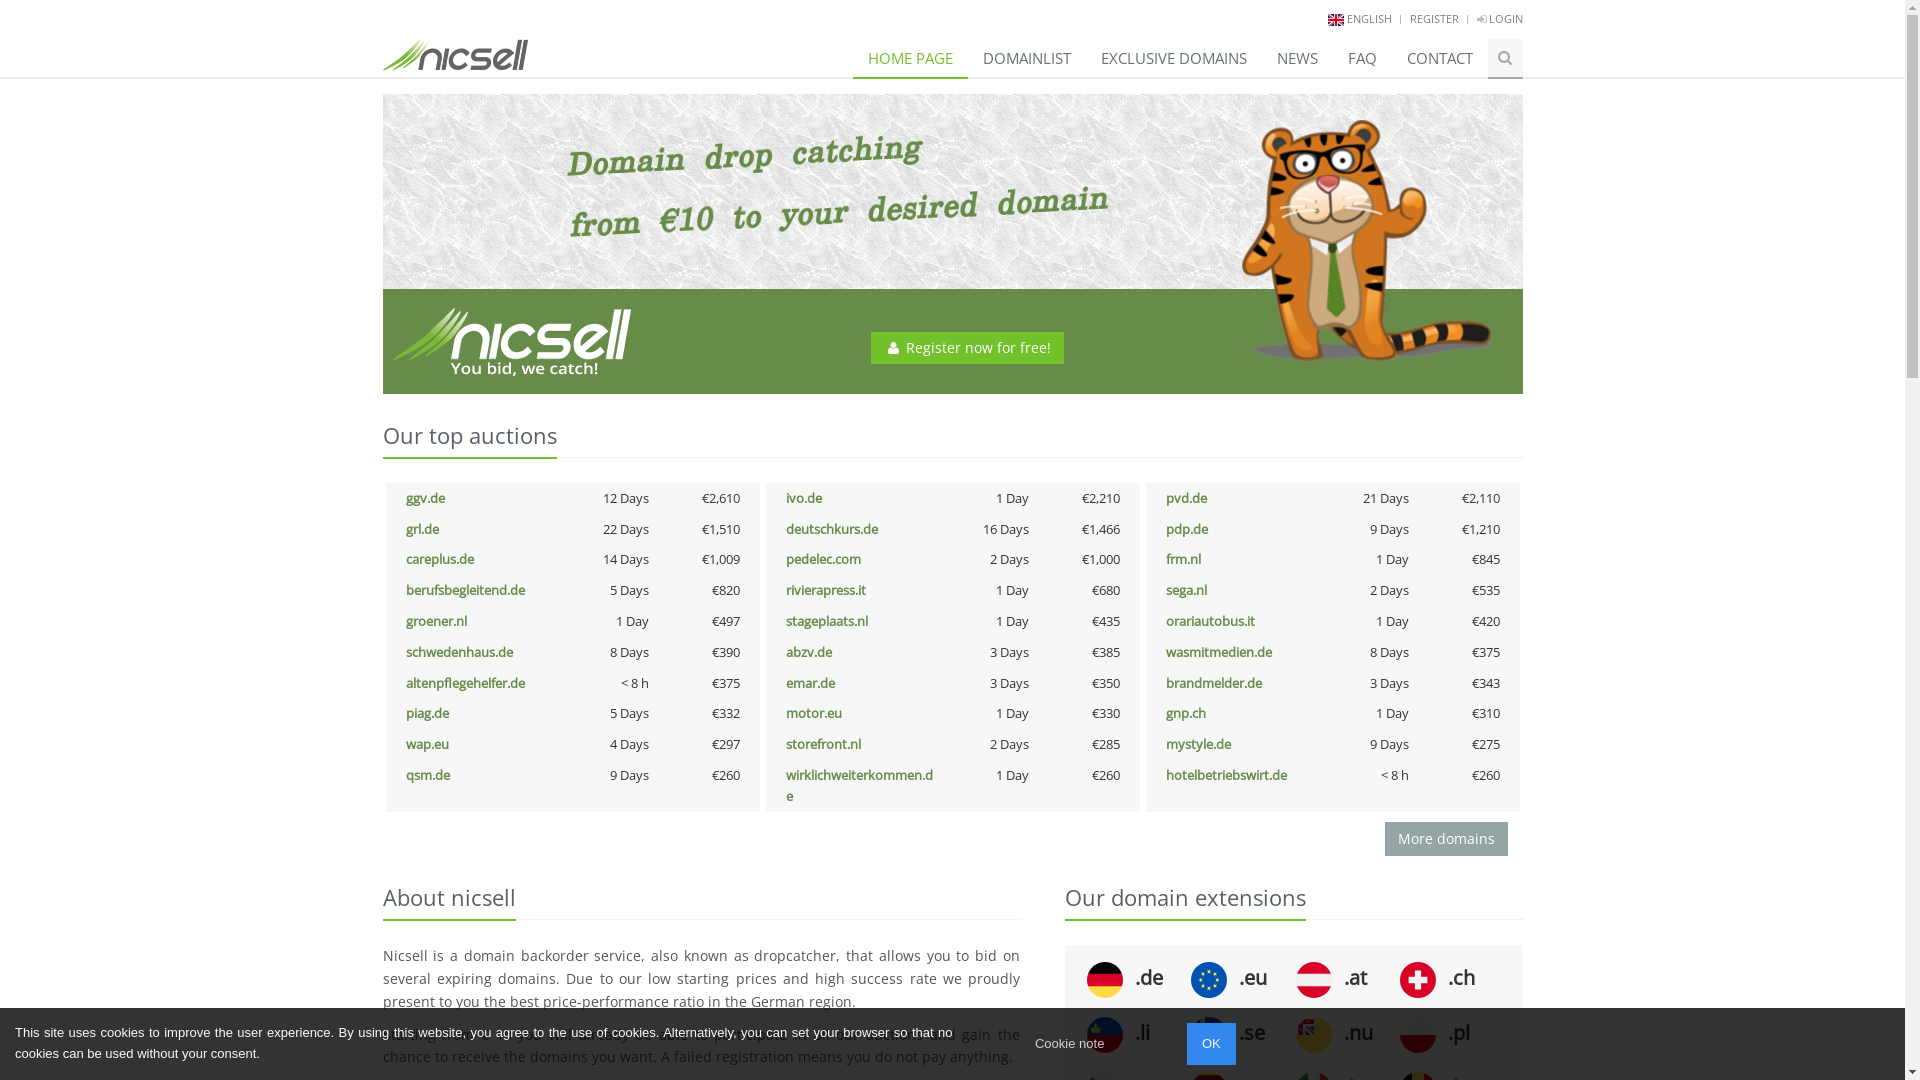  I want to click on wap.eu, so click(428, 744).